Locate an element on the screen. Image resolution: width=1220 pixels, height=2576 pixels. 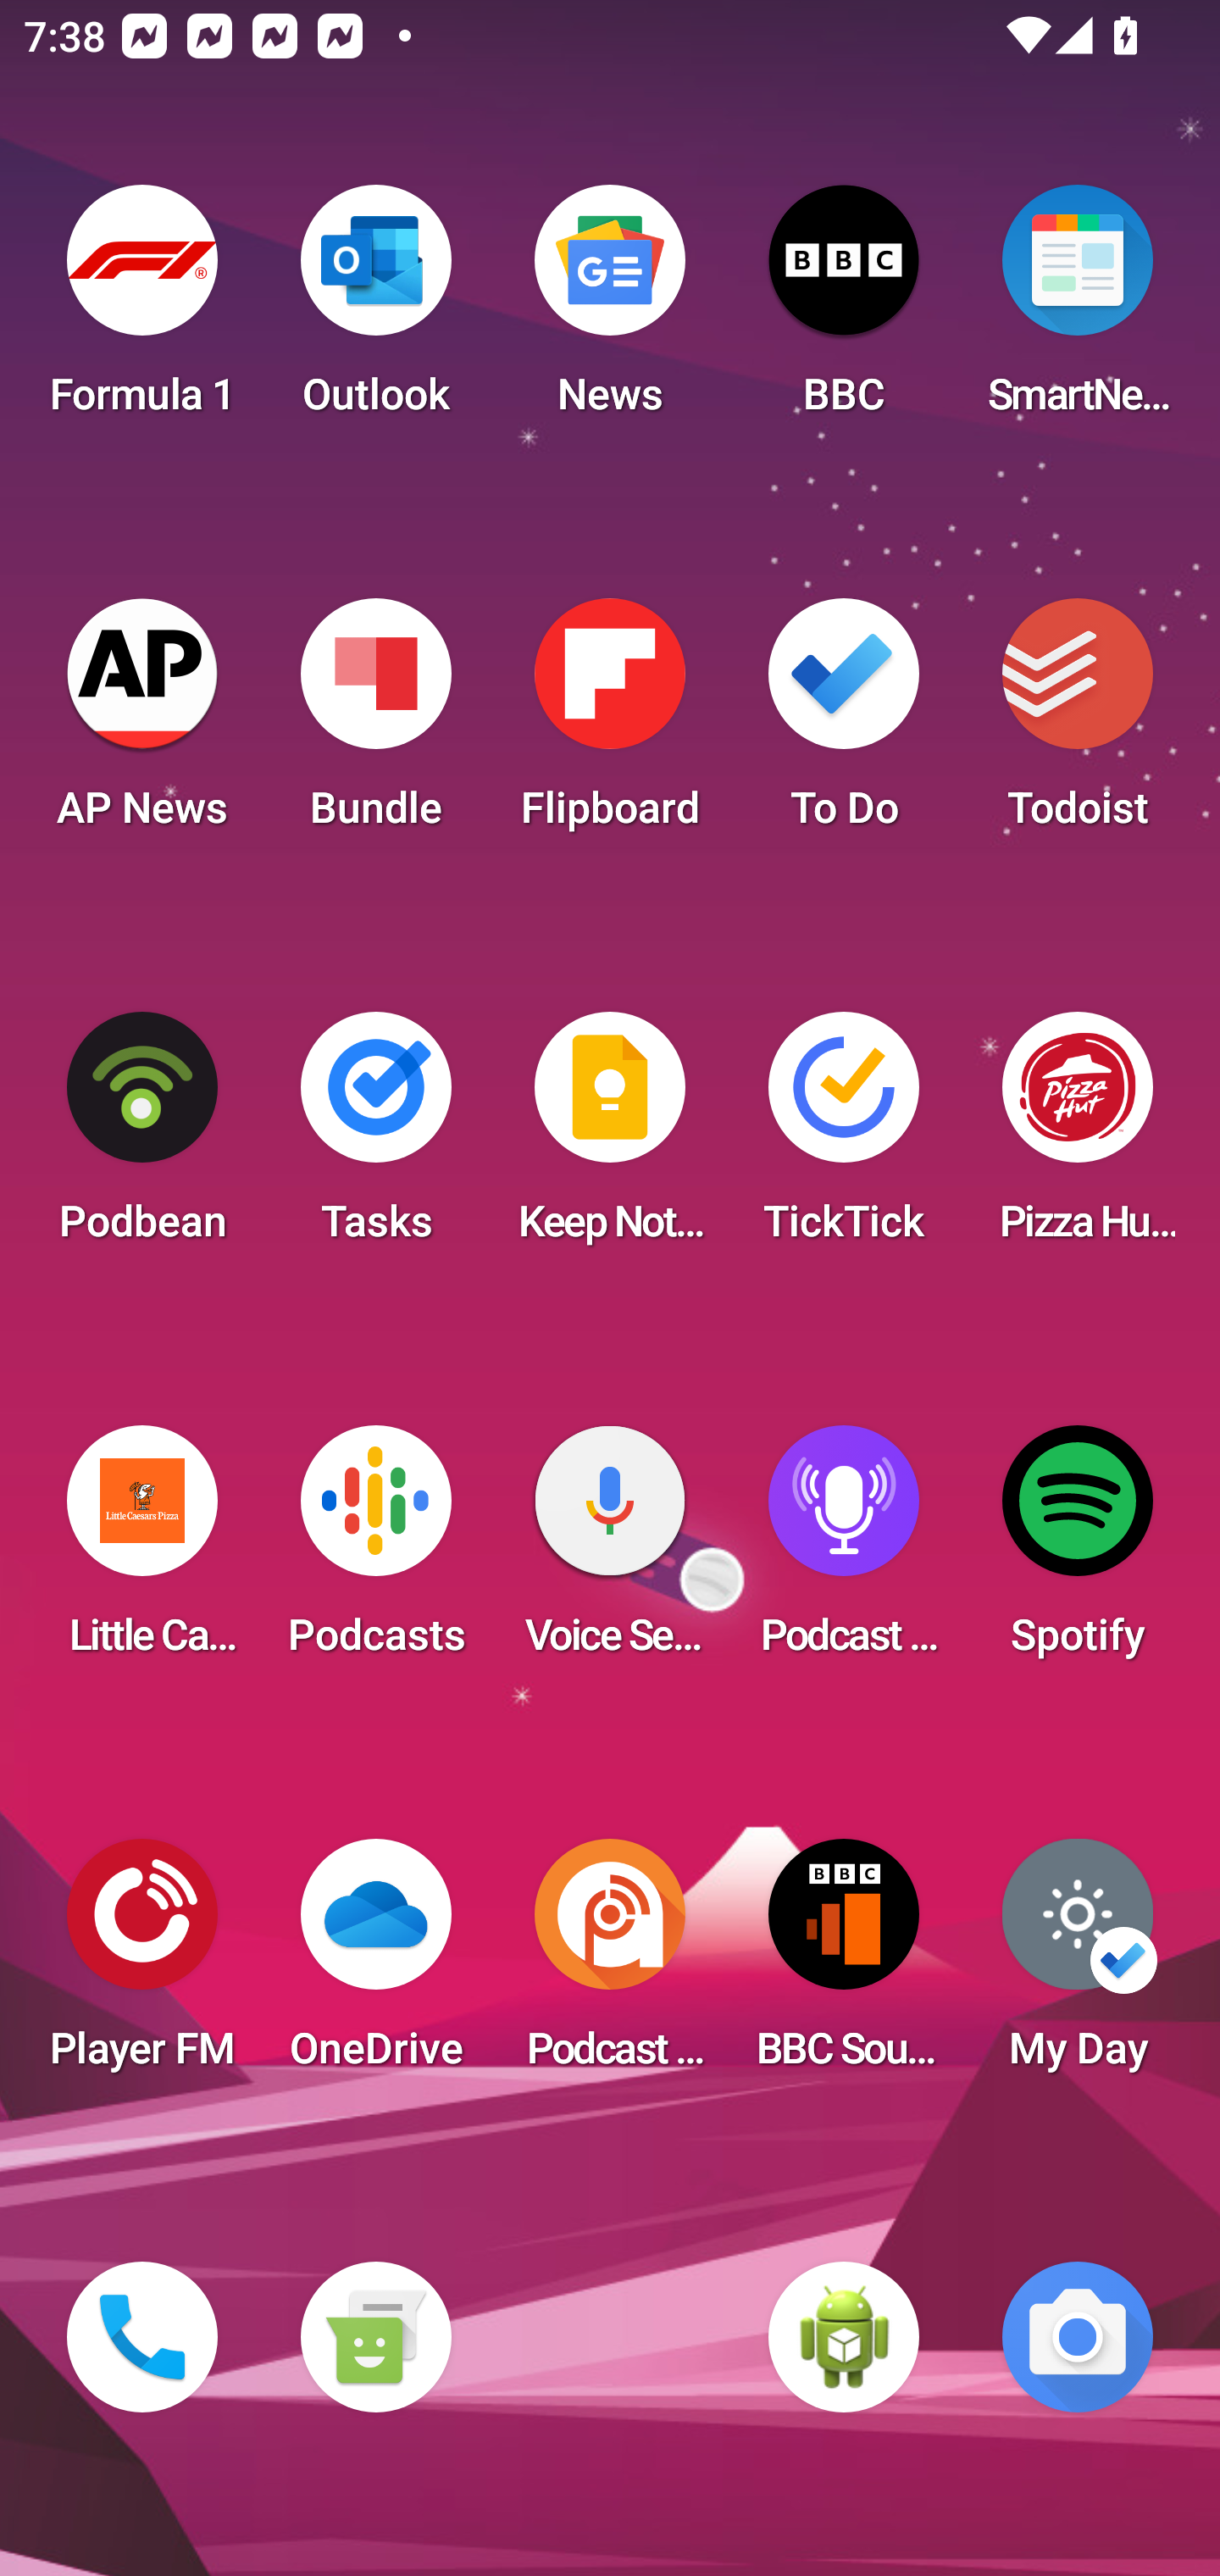
Podcast Player is located at coordinates (844, 1551).